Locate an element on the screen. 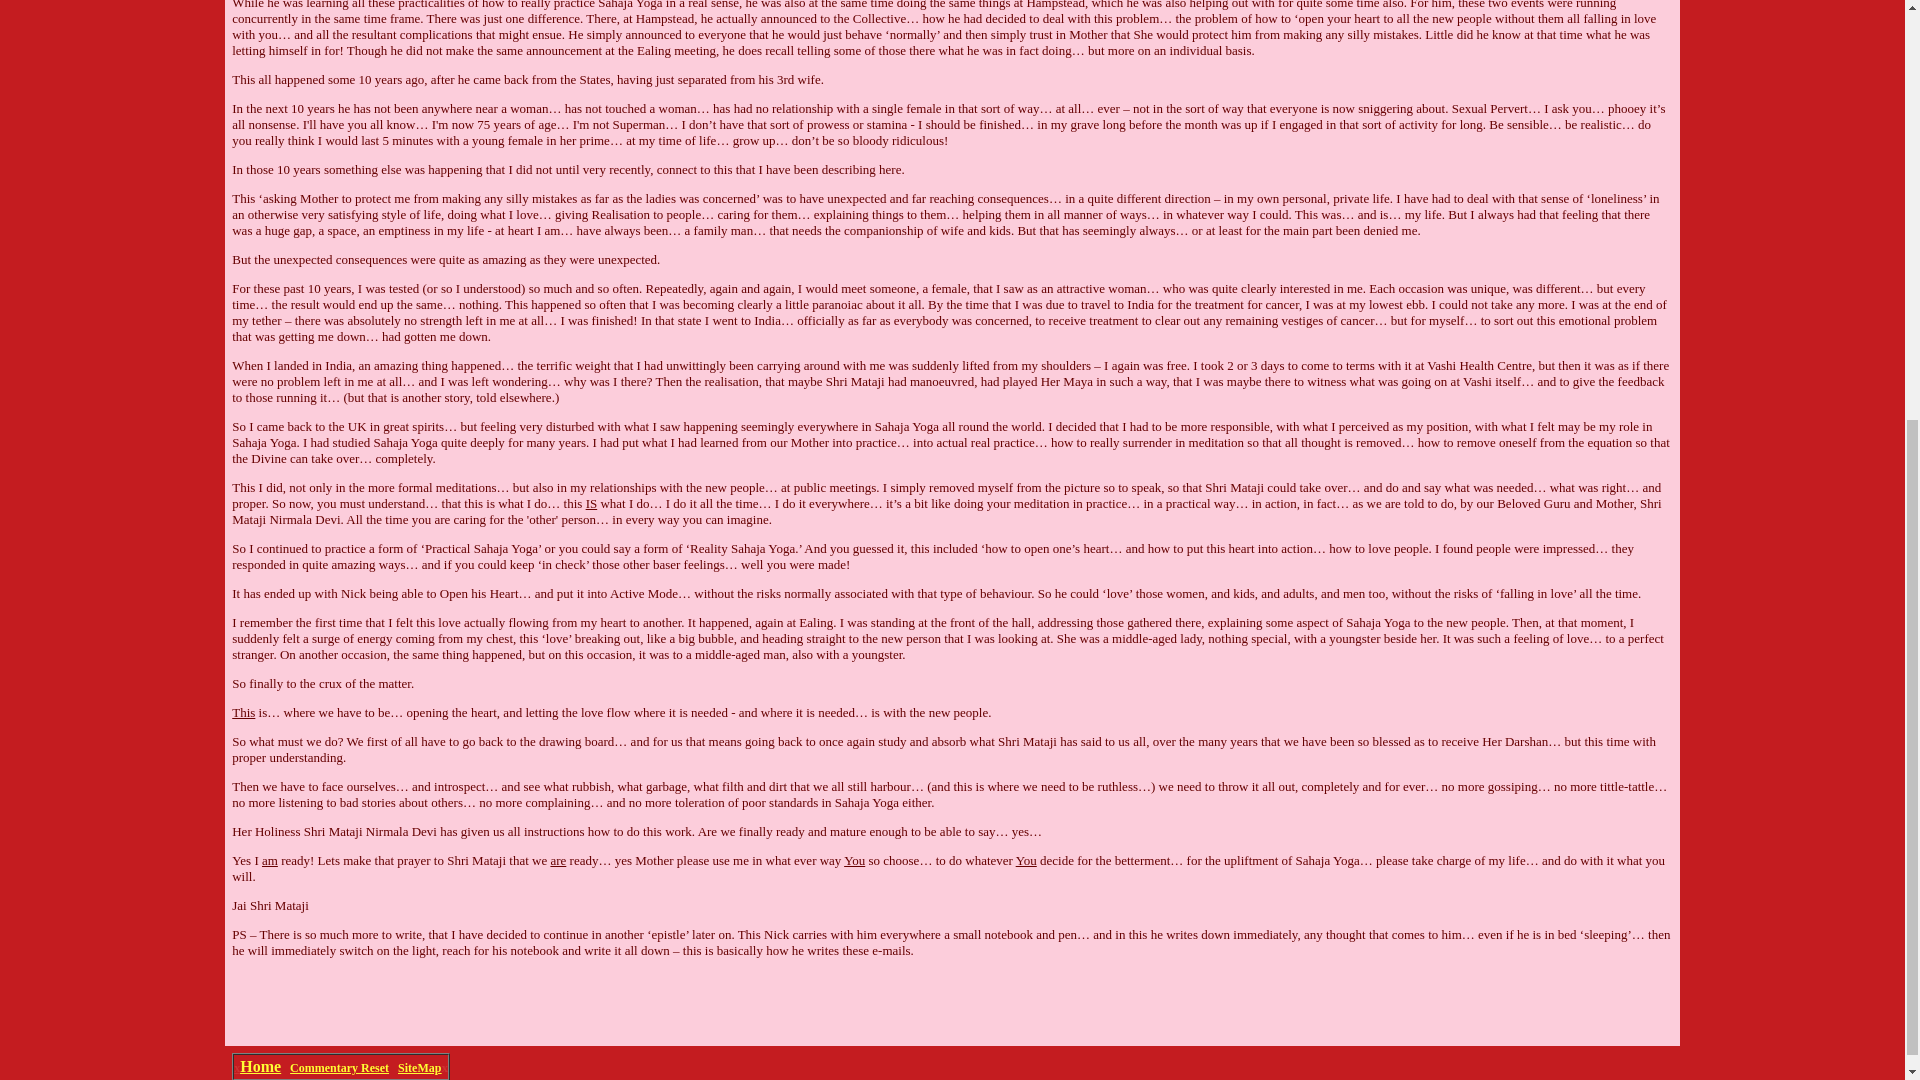 The width and height of the screenshot is (1920, 1080). Home is located at coordinates (260, 1066).